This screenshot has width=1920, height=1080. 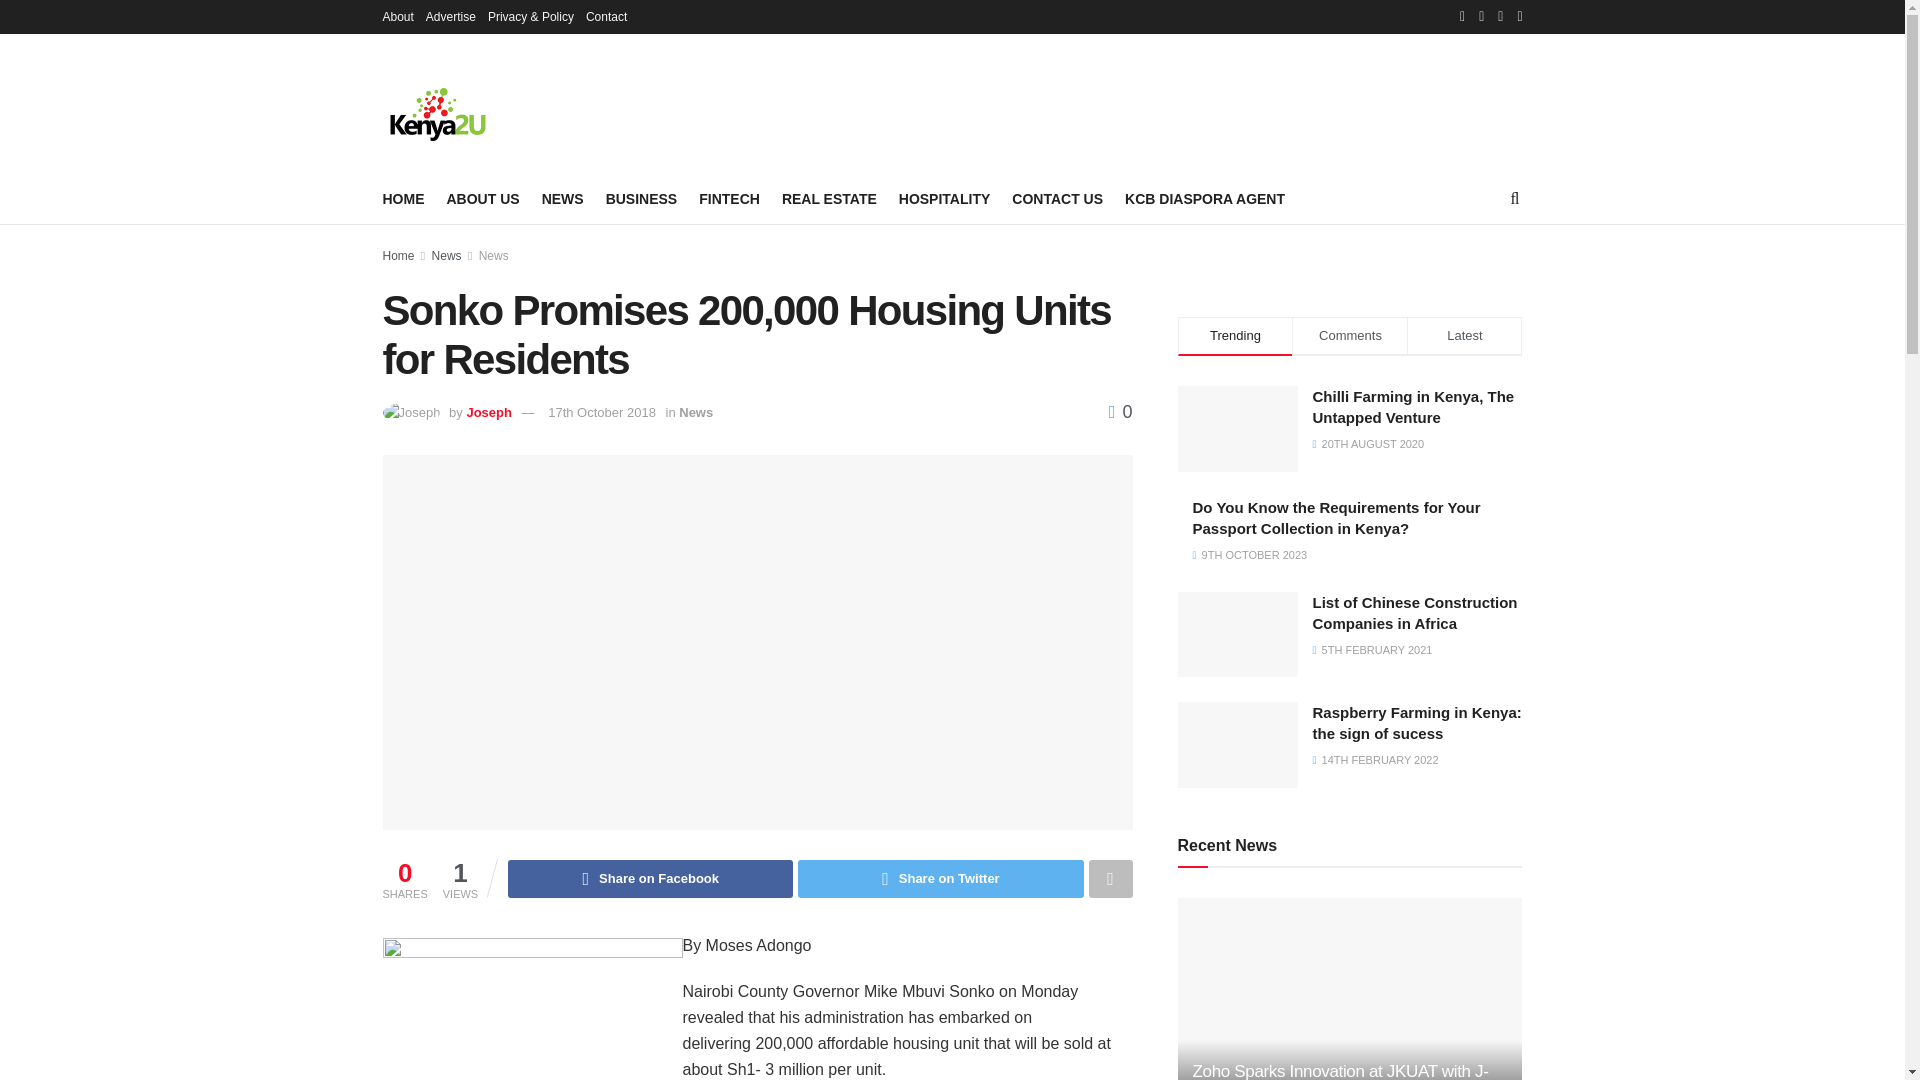 What do you see at coordinates (1056, 198) in the screenshot?
I see `CONTACT US` at bounding box center [1056, 198].